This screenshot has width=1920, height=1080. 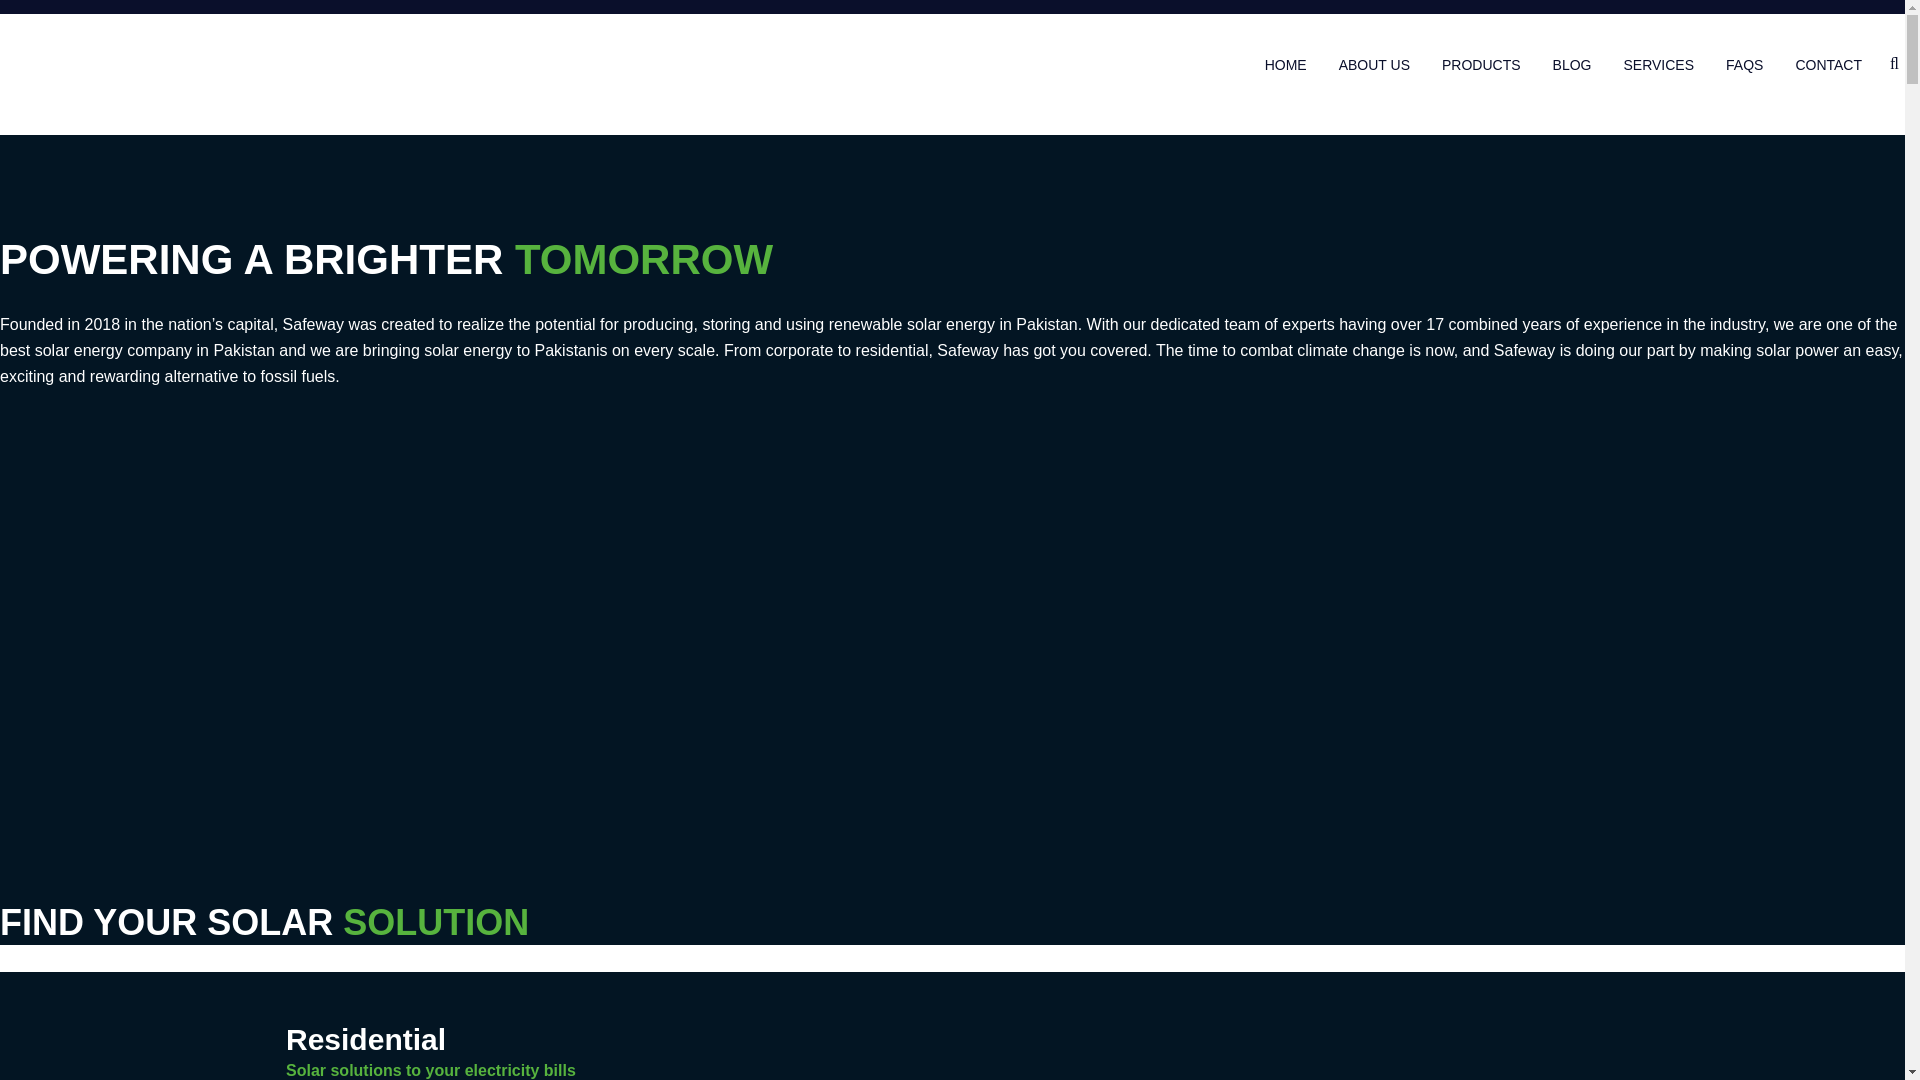 I want to click on PRODUCTS, so click(x=1480, y=65).